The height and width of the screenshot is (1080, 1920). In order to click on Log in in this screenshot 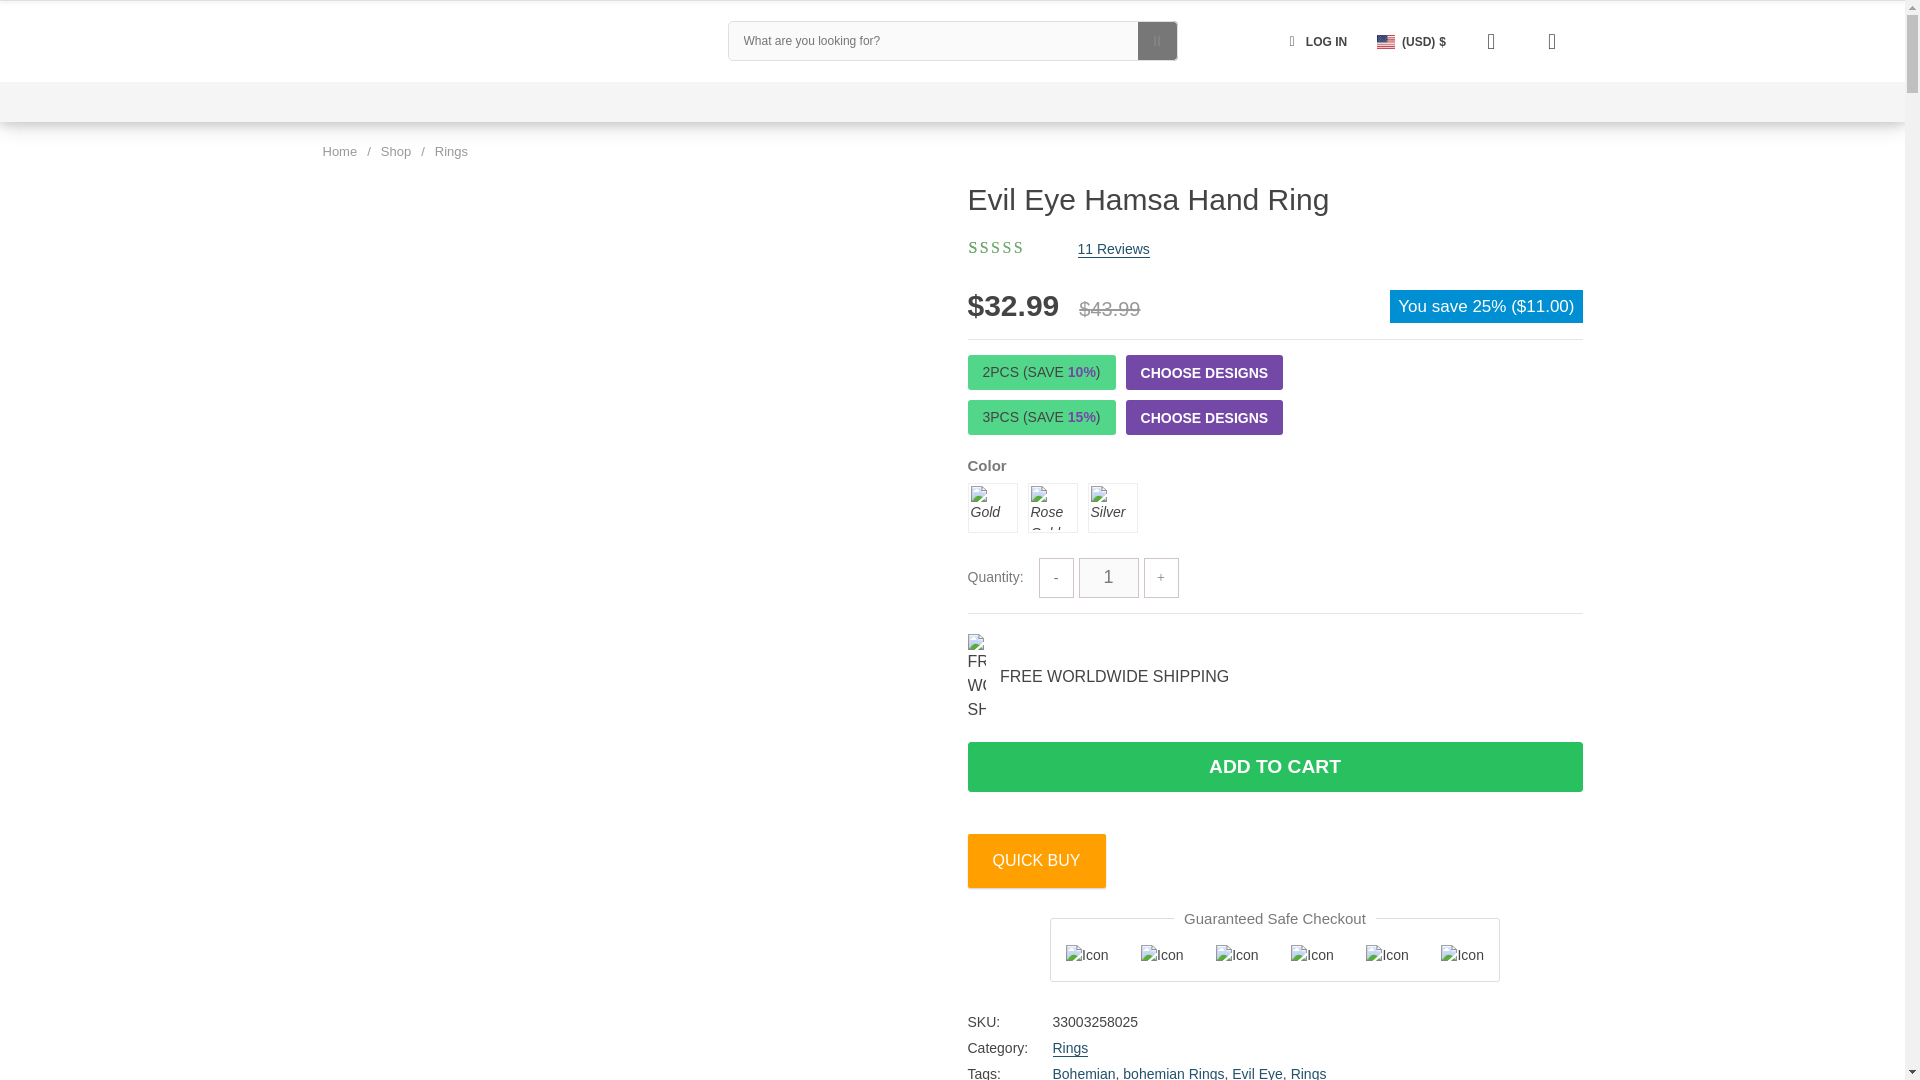, I will do `click(1314, 40)`.